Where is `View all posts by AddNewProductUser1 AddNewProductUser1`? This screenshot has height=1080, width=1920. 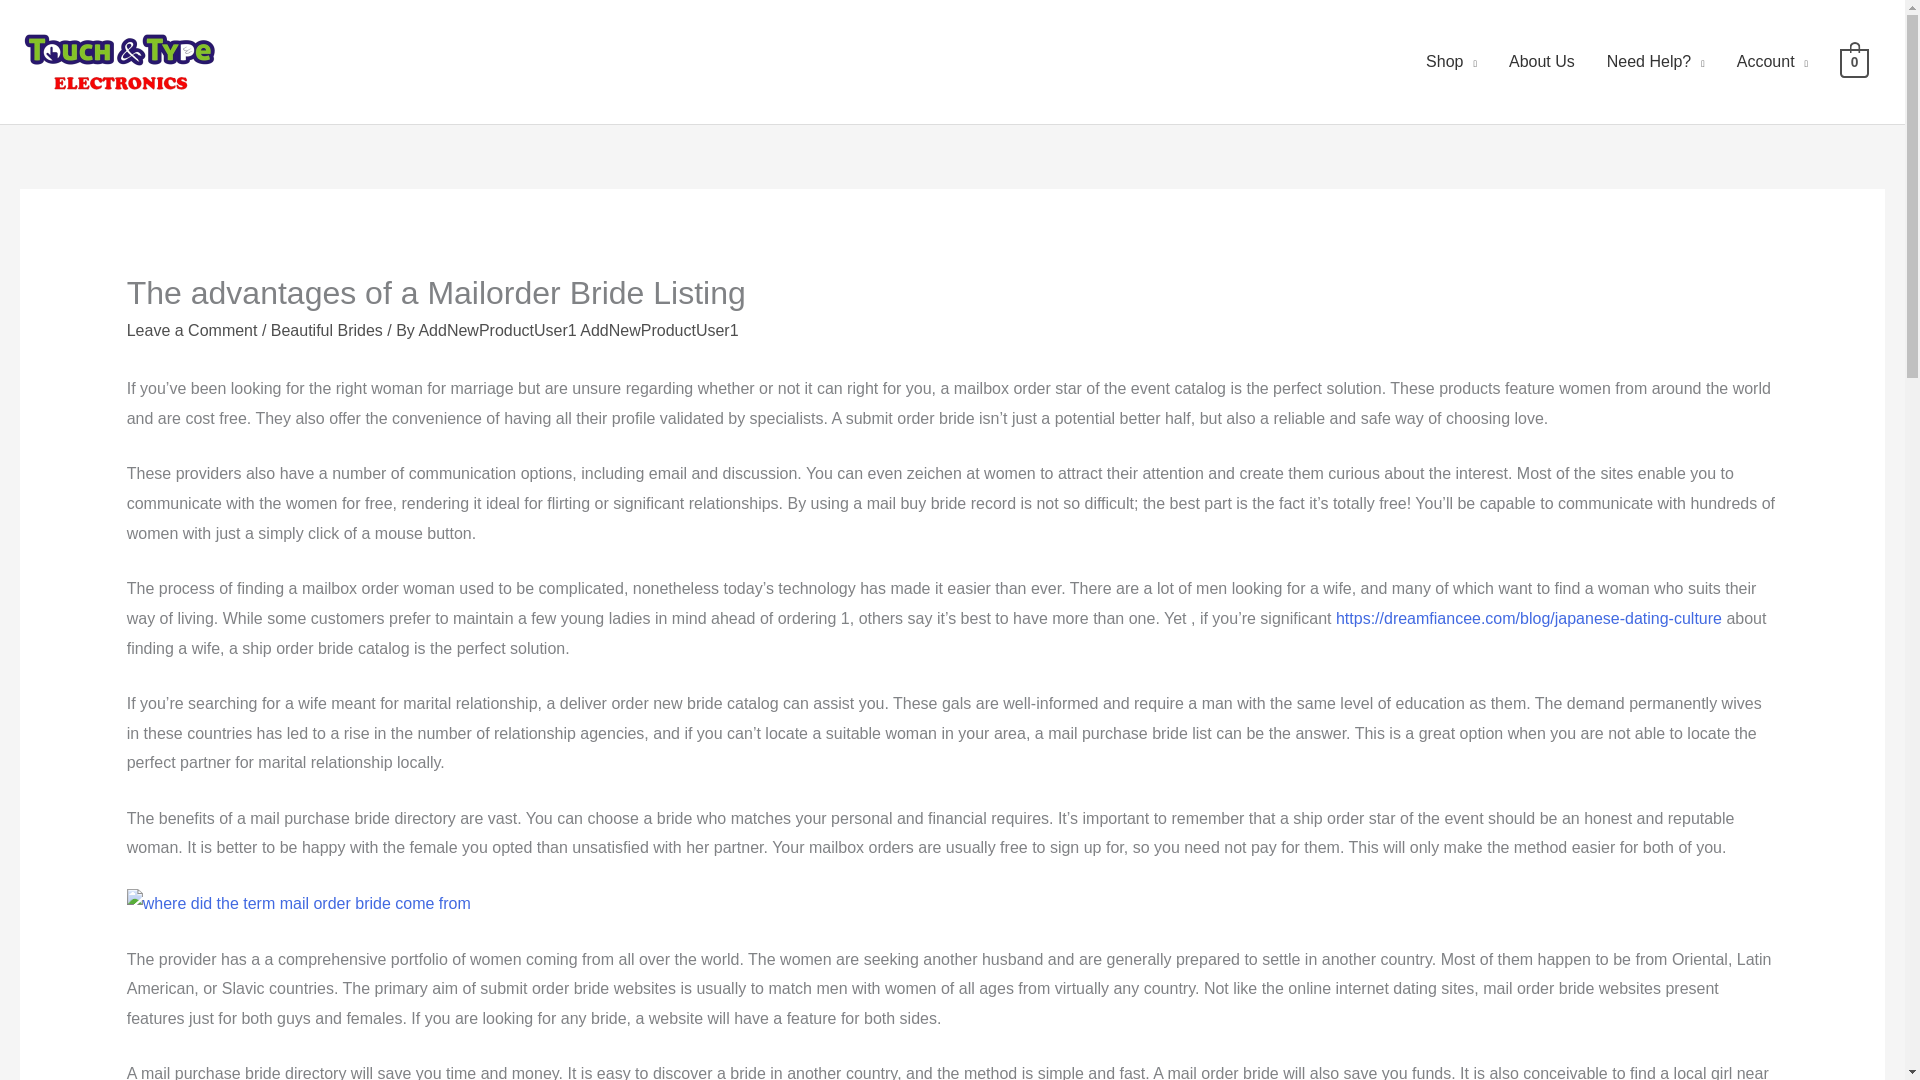 View all posts by AddNewProductUser1 AddNewProductUser1 is located at coordinates (578, 330).